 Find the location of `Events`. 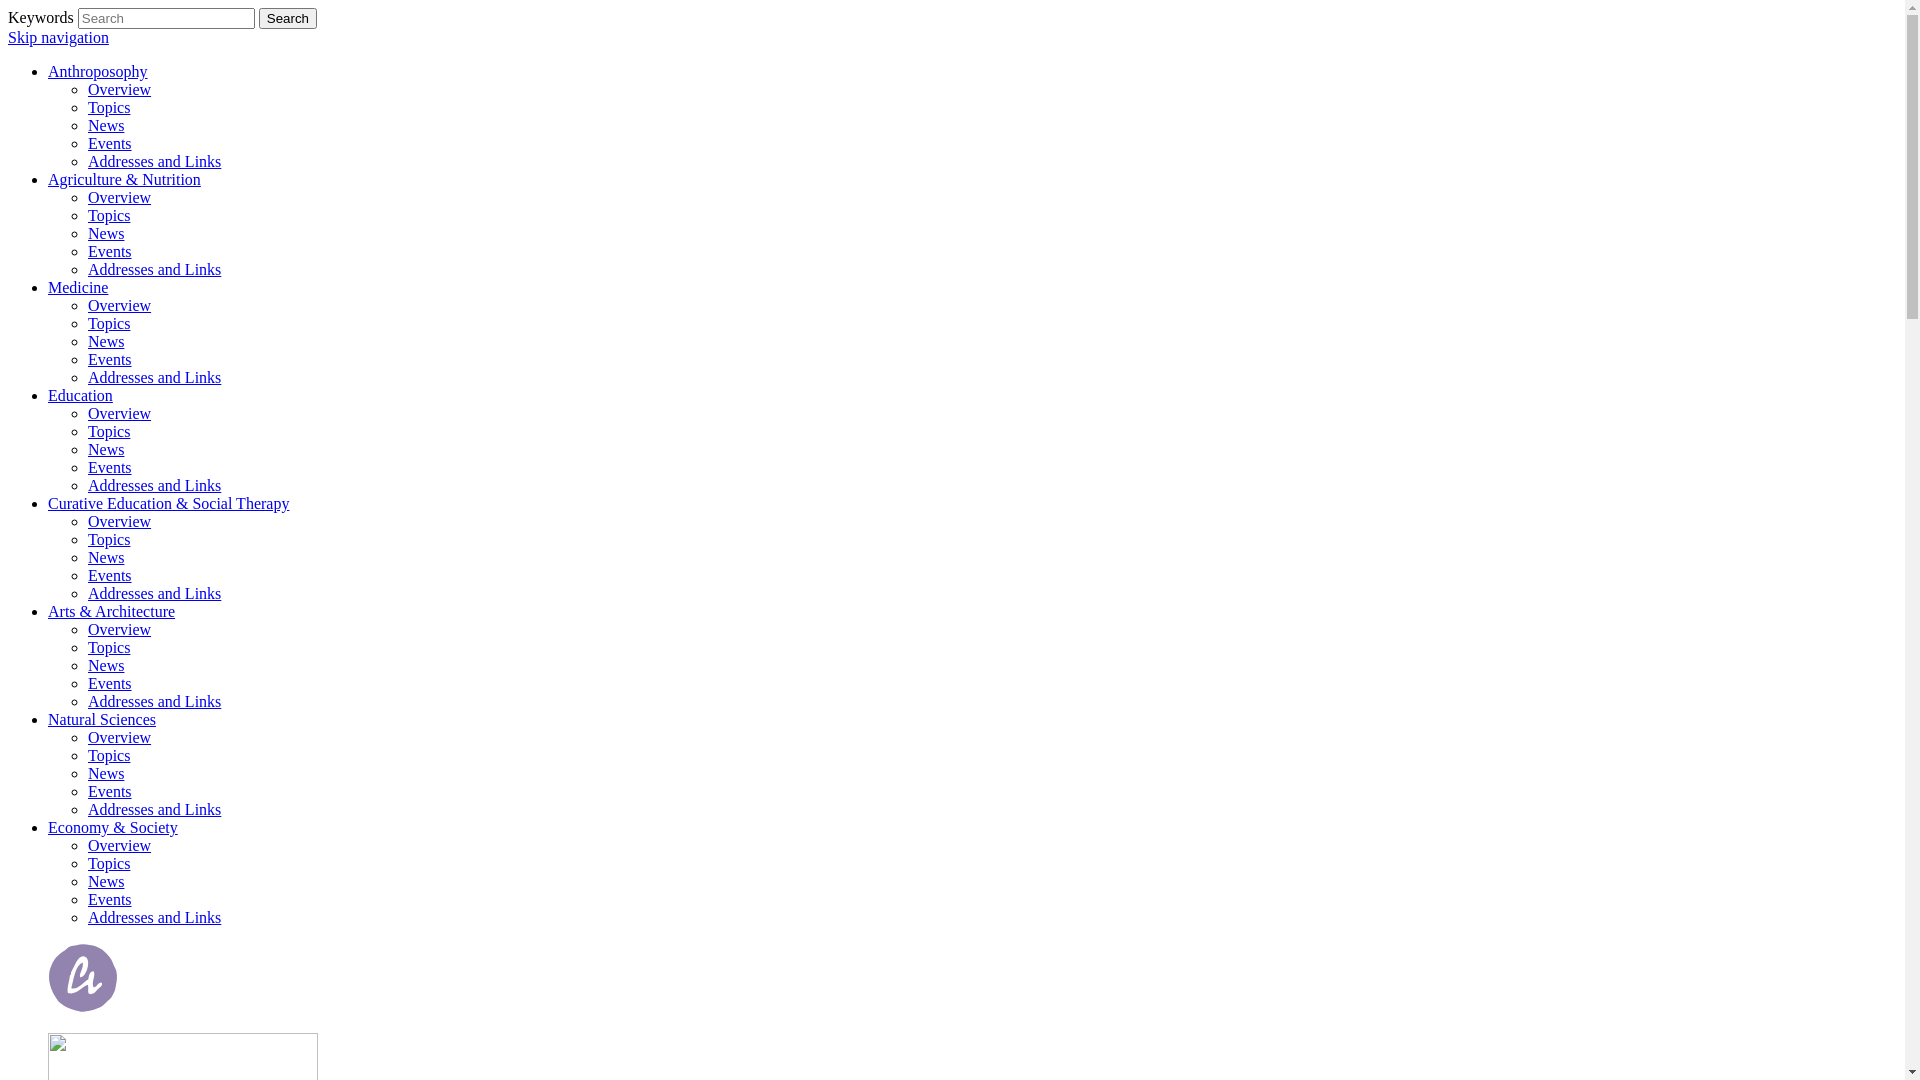

Events is located at coordinates (110, 468).